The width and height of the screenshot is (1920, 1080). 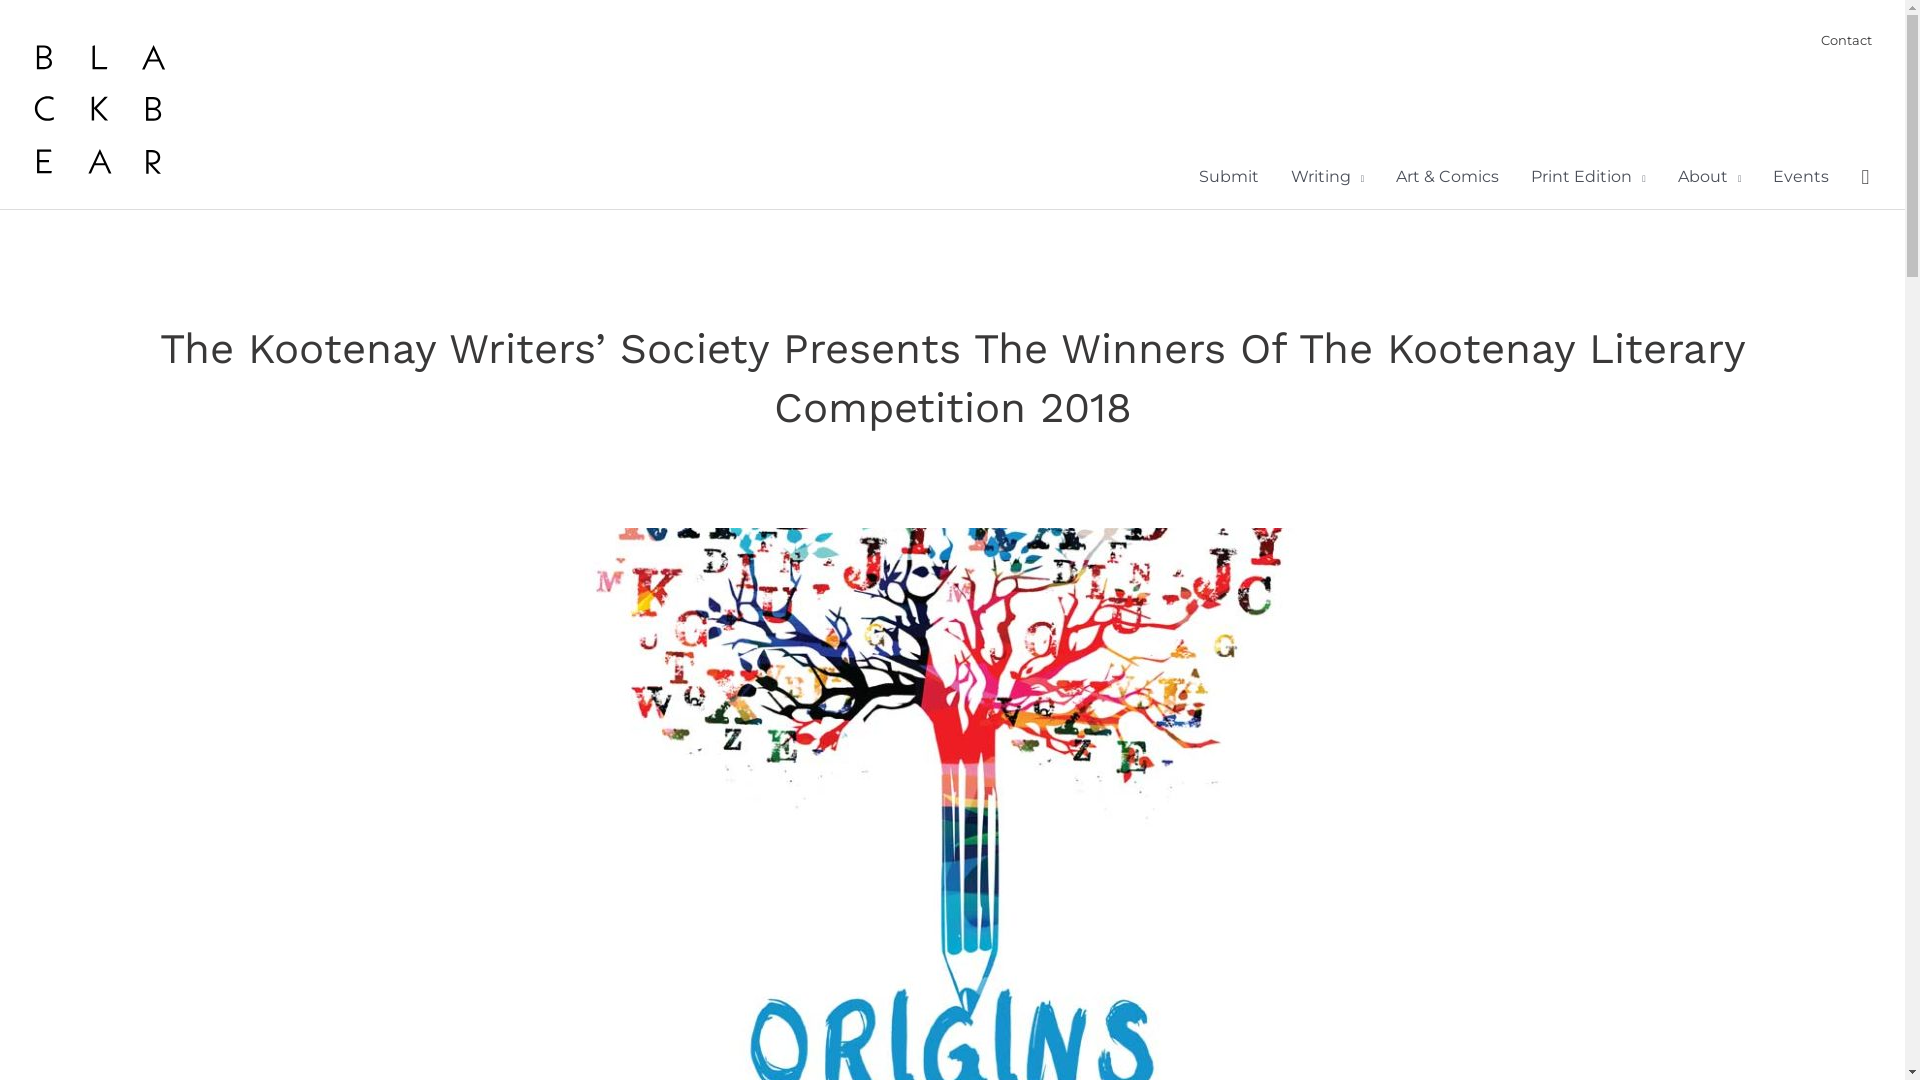 I want to click on Contact, so click(x=1853, y=40).